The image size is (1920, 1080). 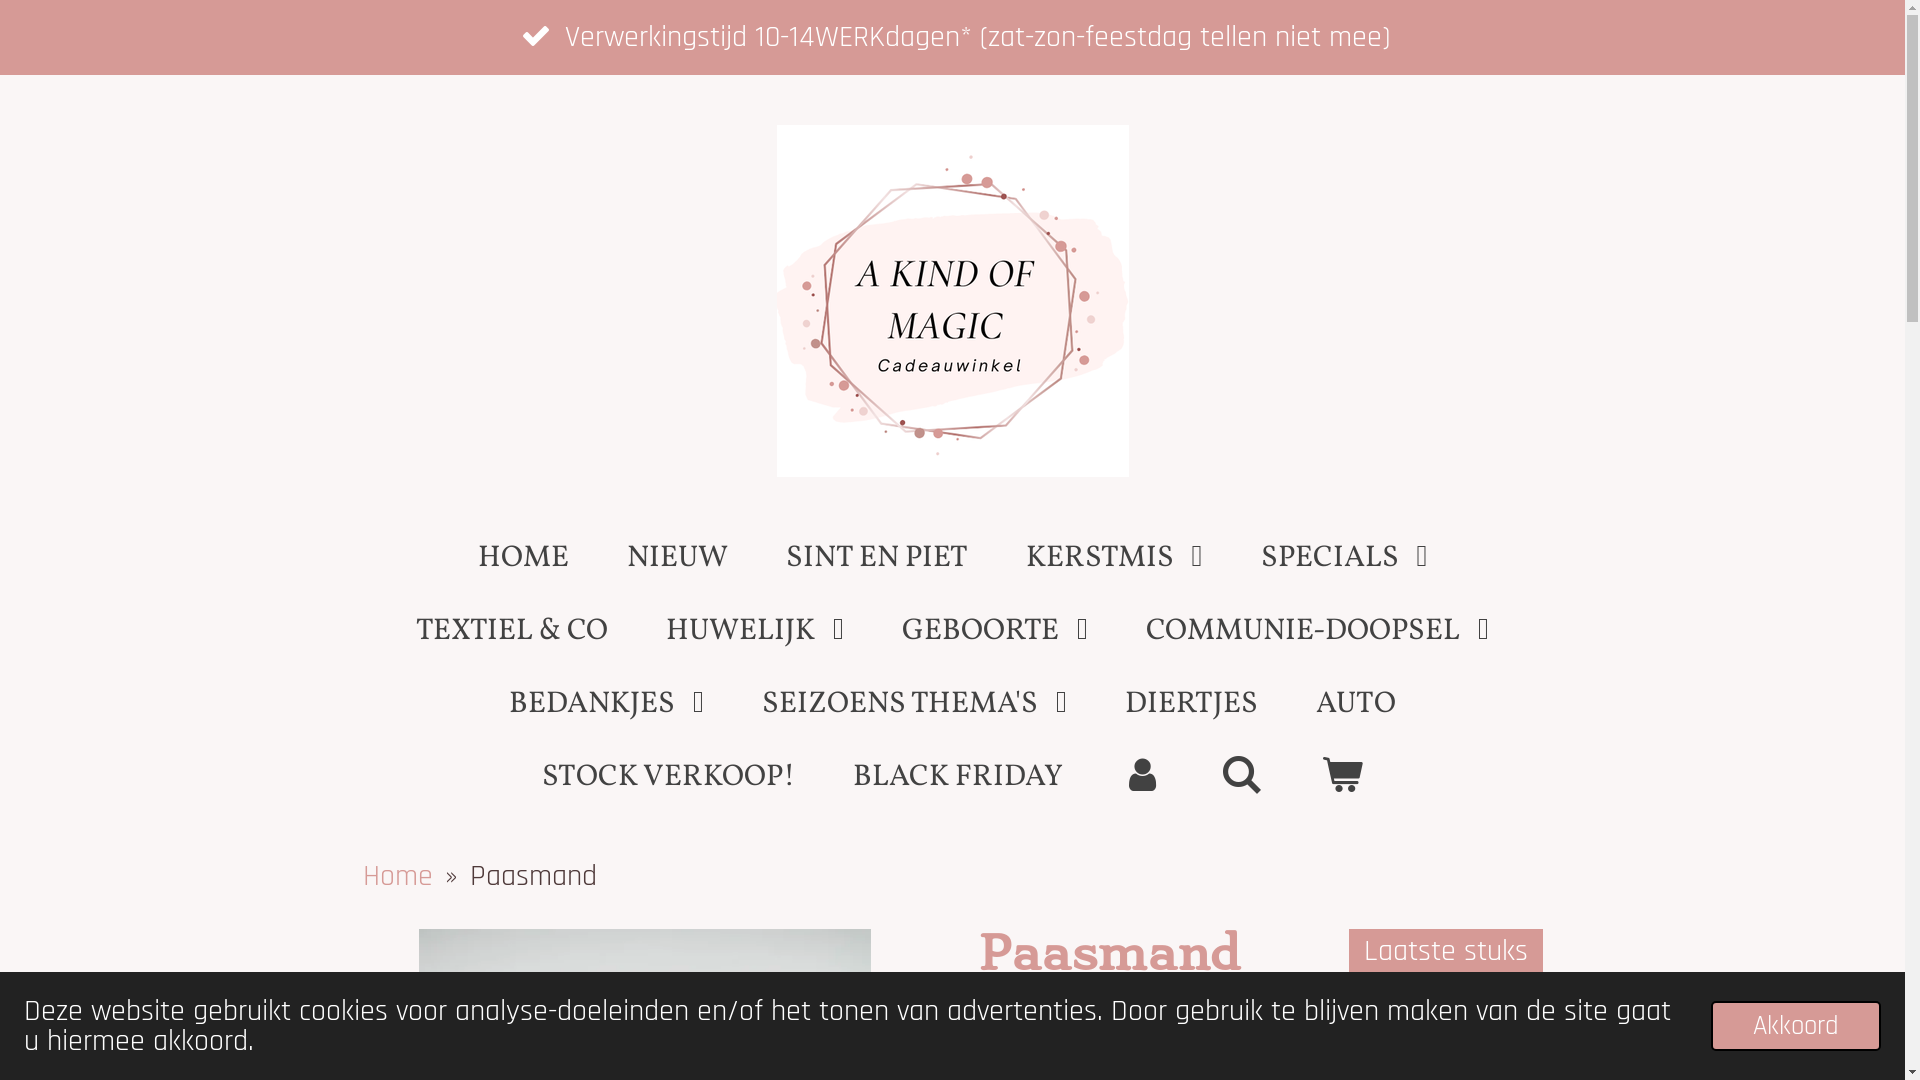 What do you see at coordinates (1142, 778) in the screenshot?
I see `Account` at bounding box center [1142, 778].